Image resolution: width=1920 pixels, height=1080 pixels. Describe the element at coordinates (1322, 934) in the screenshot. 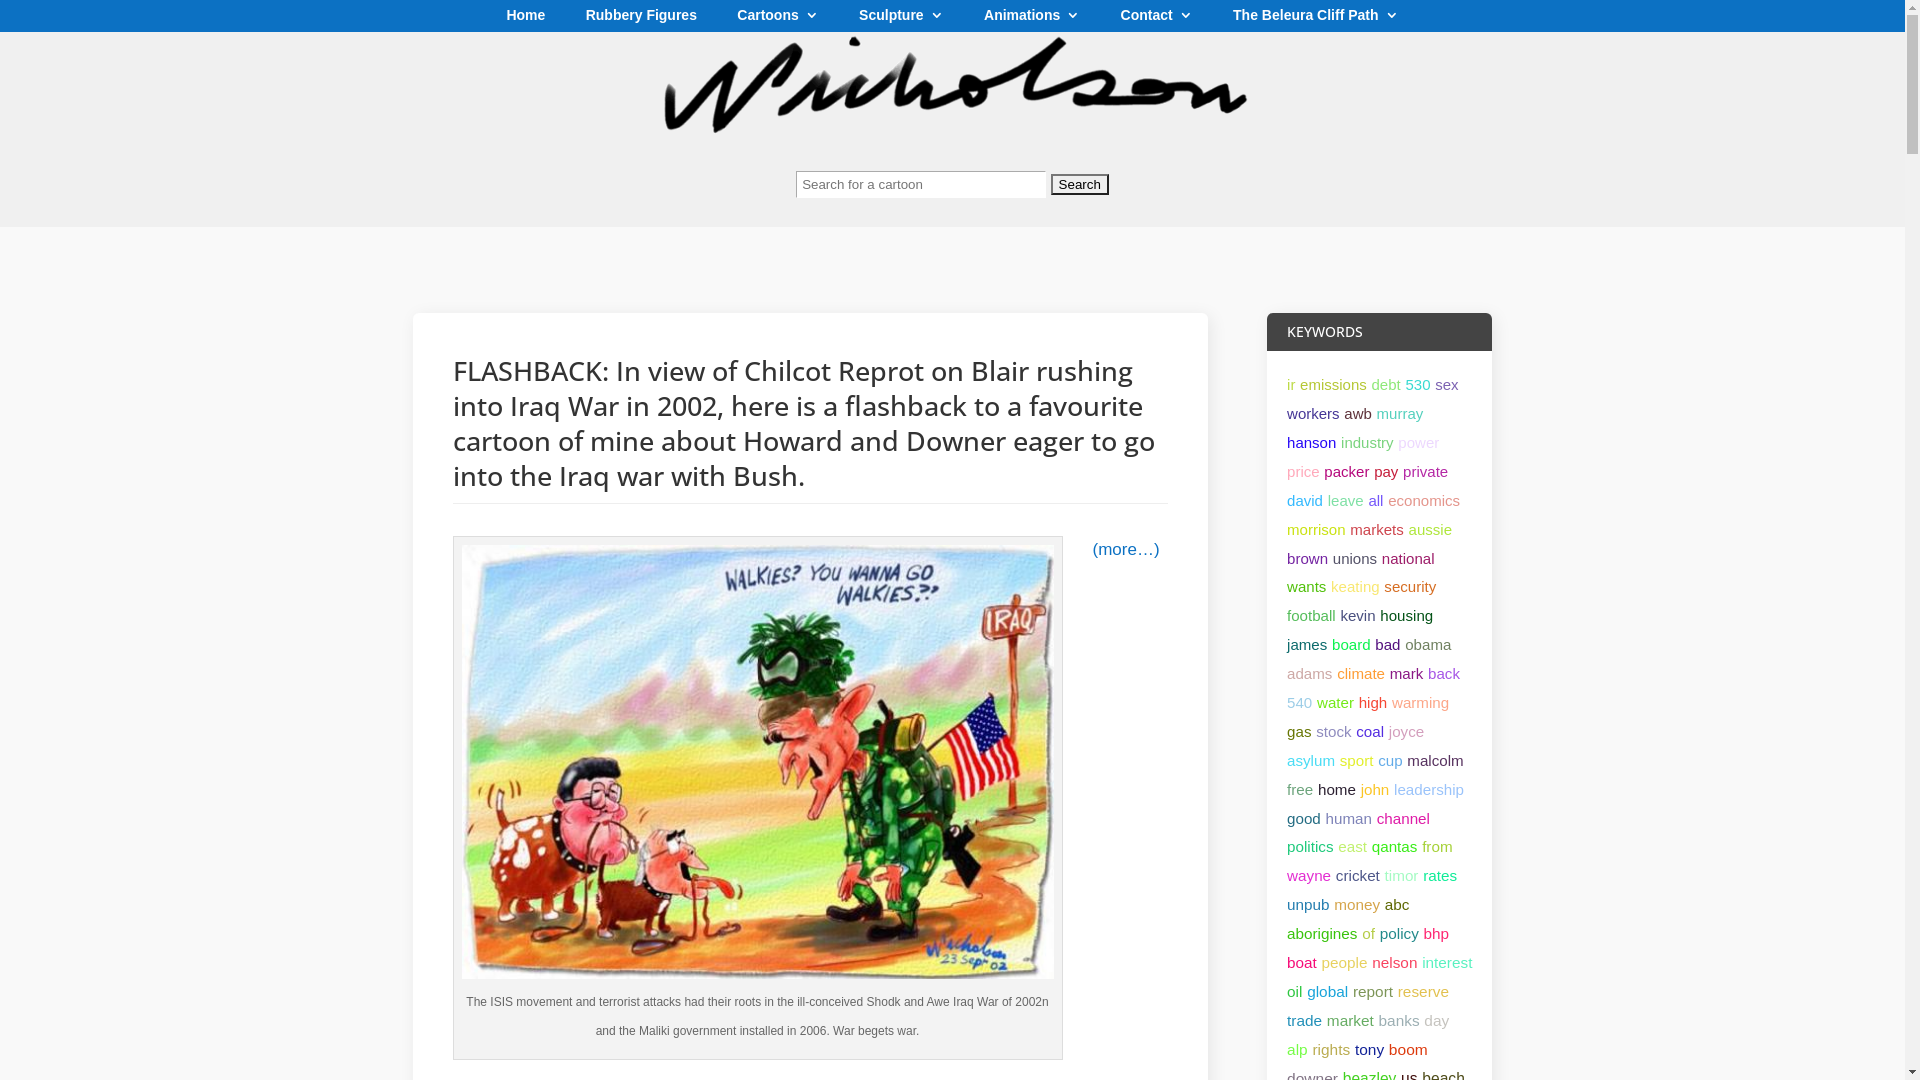

I see `aborigines` at that location.